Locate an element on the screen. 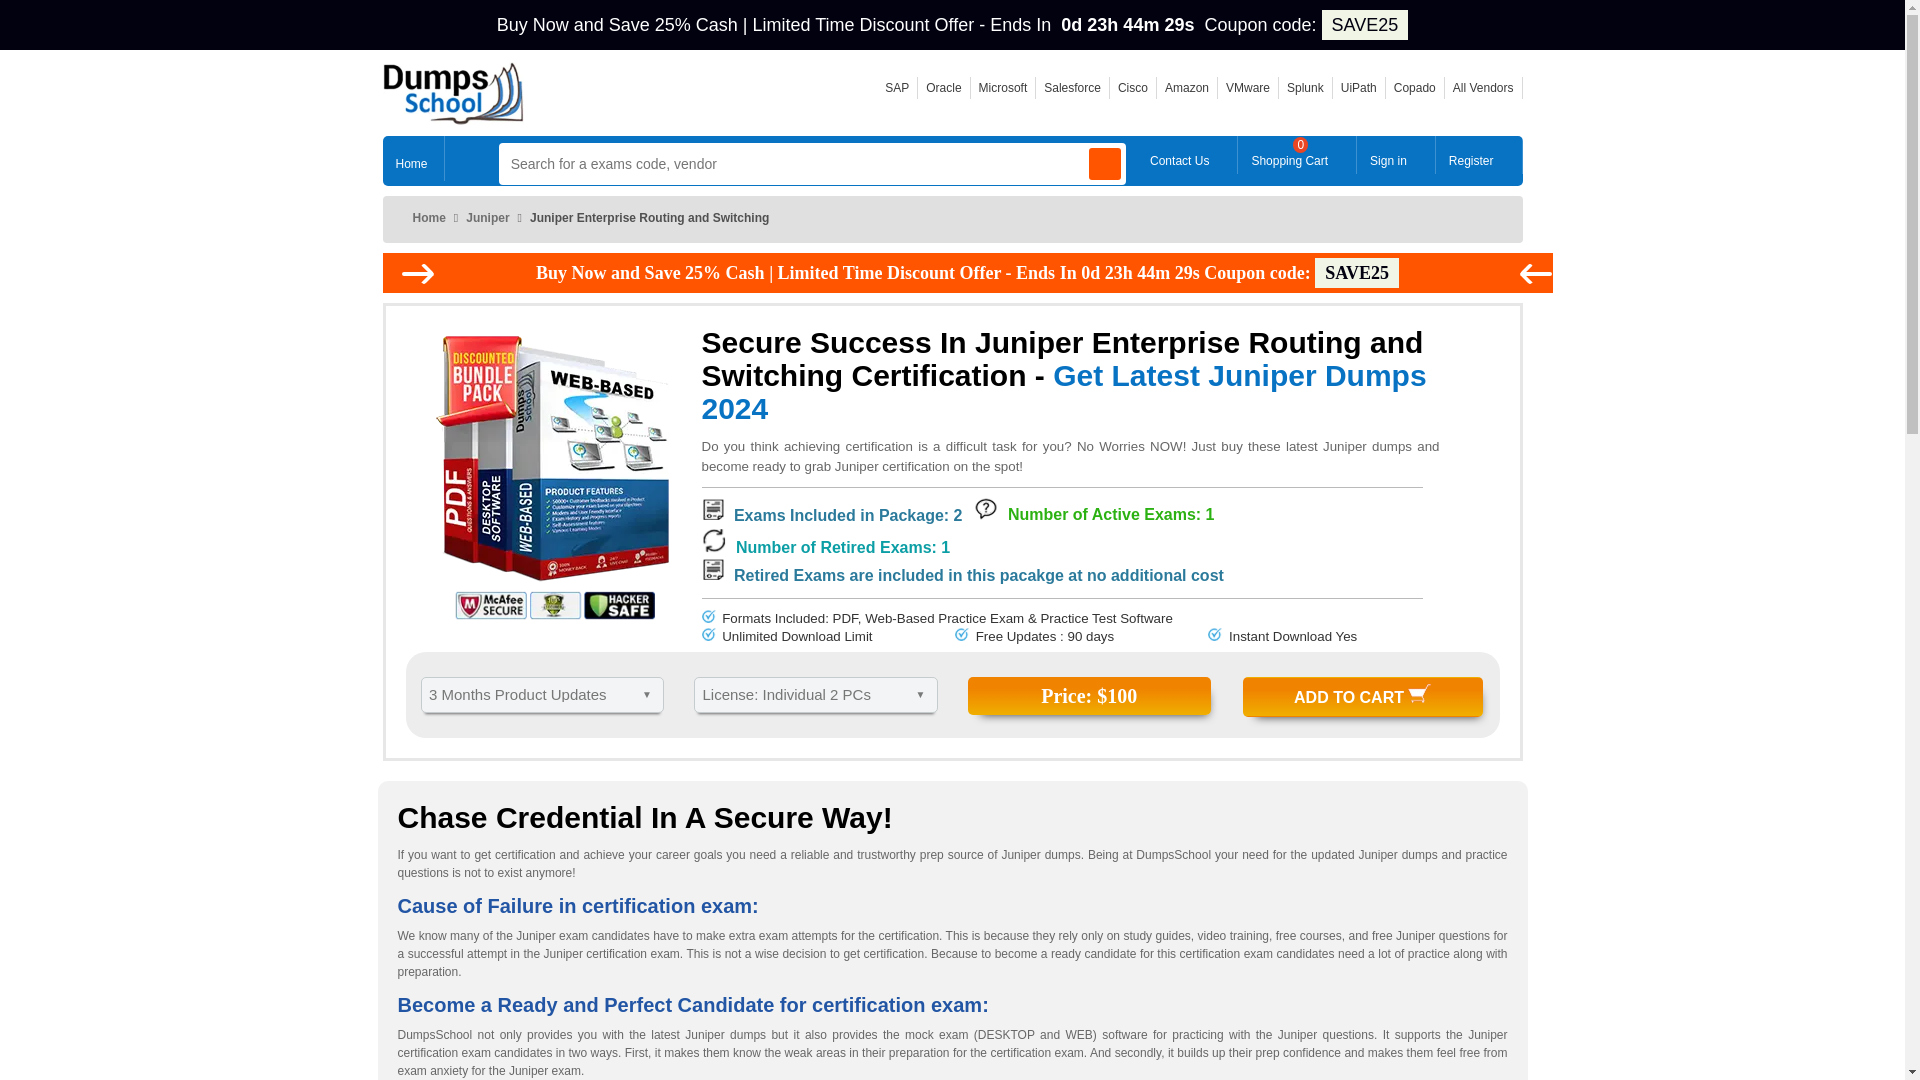  Home is located at coordinates (412, 158).